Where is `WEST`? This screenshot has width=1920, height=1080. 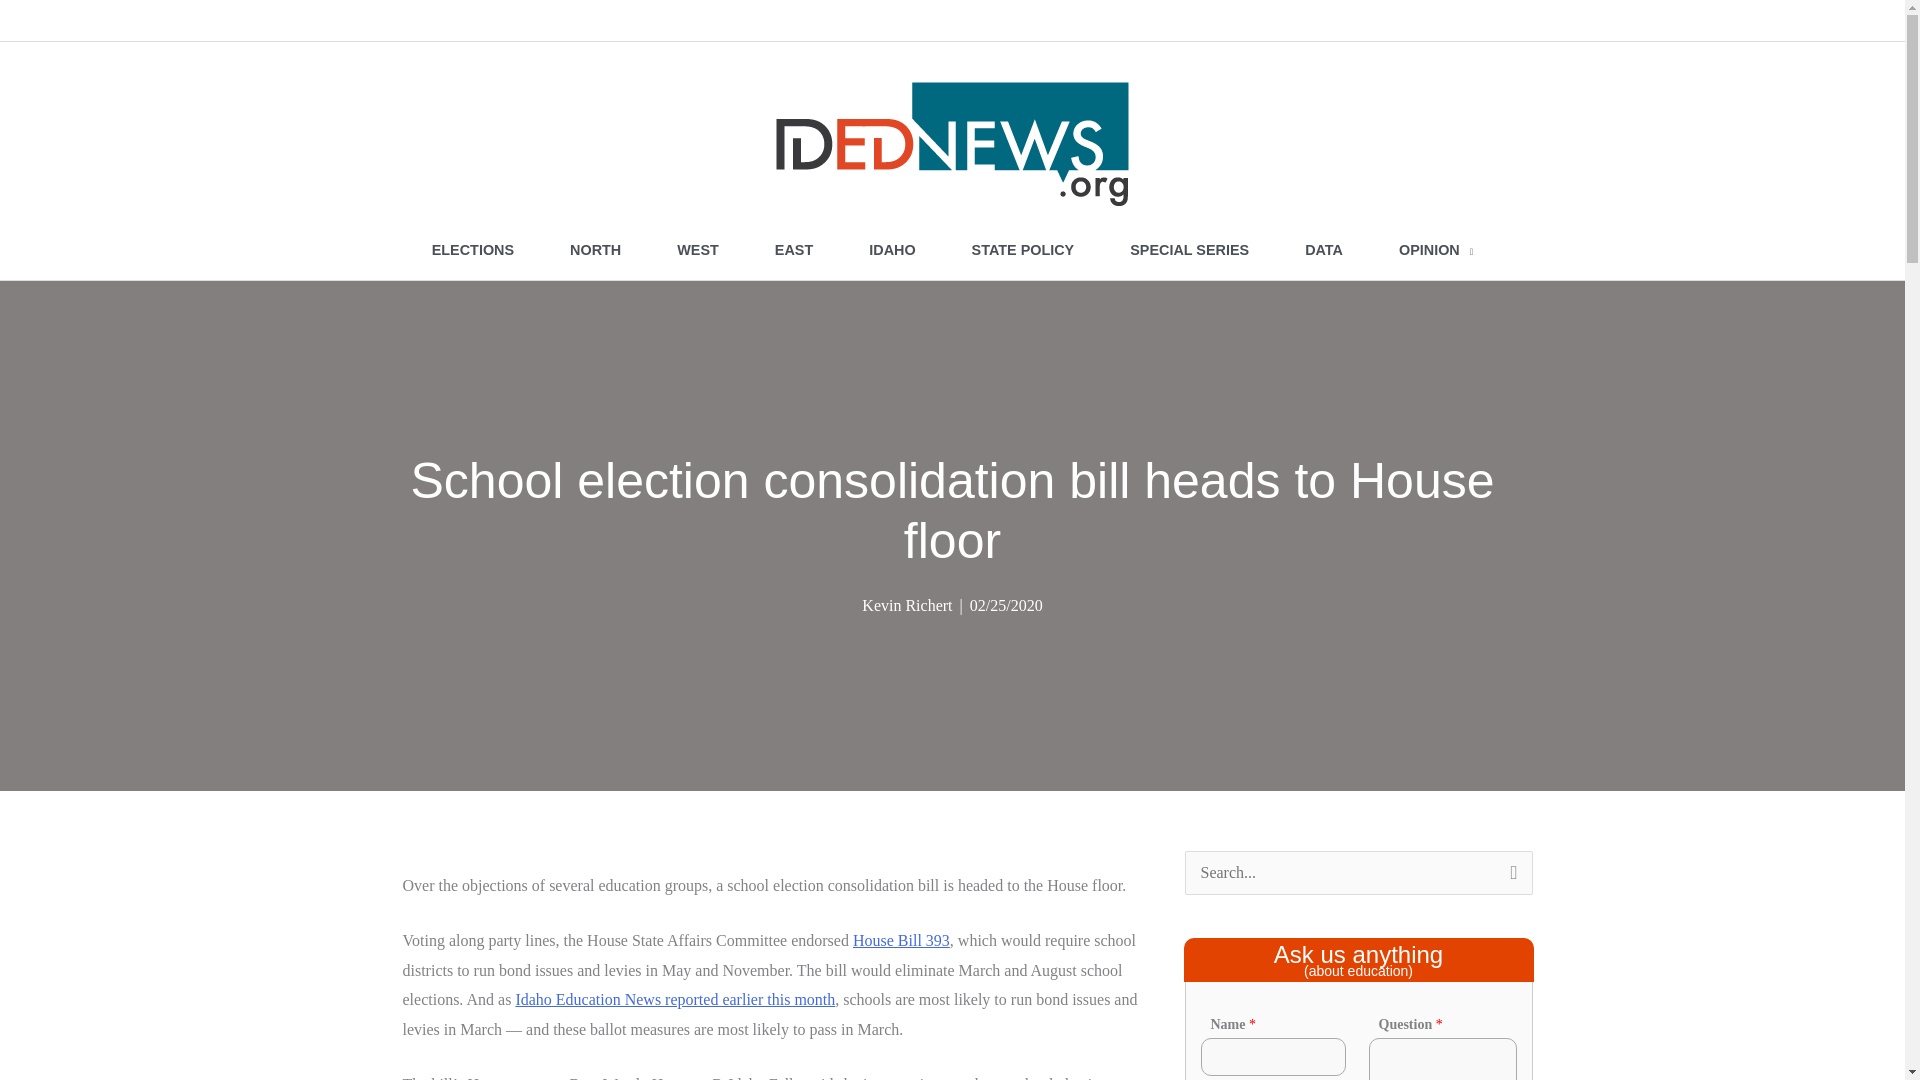
WEST is located at coordinates (697, 250).